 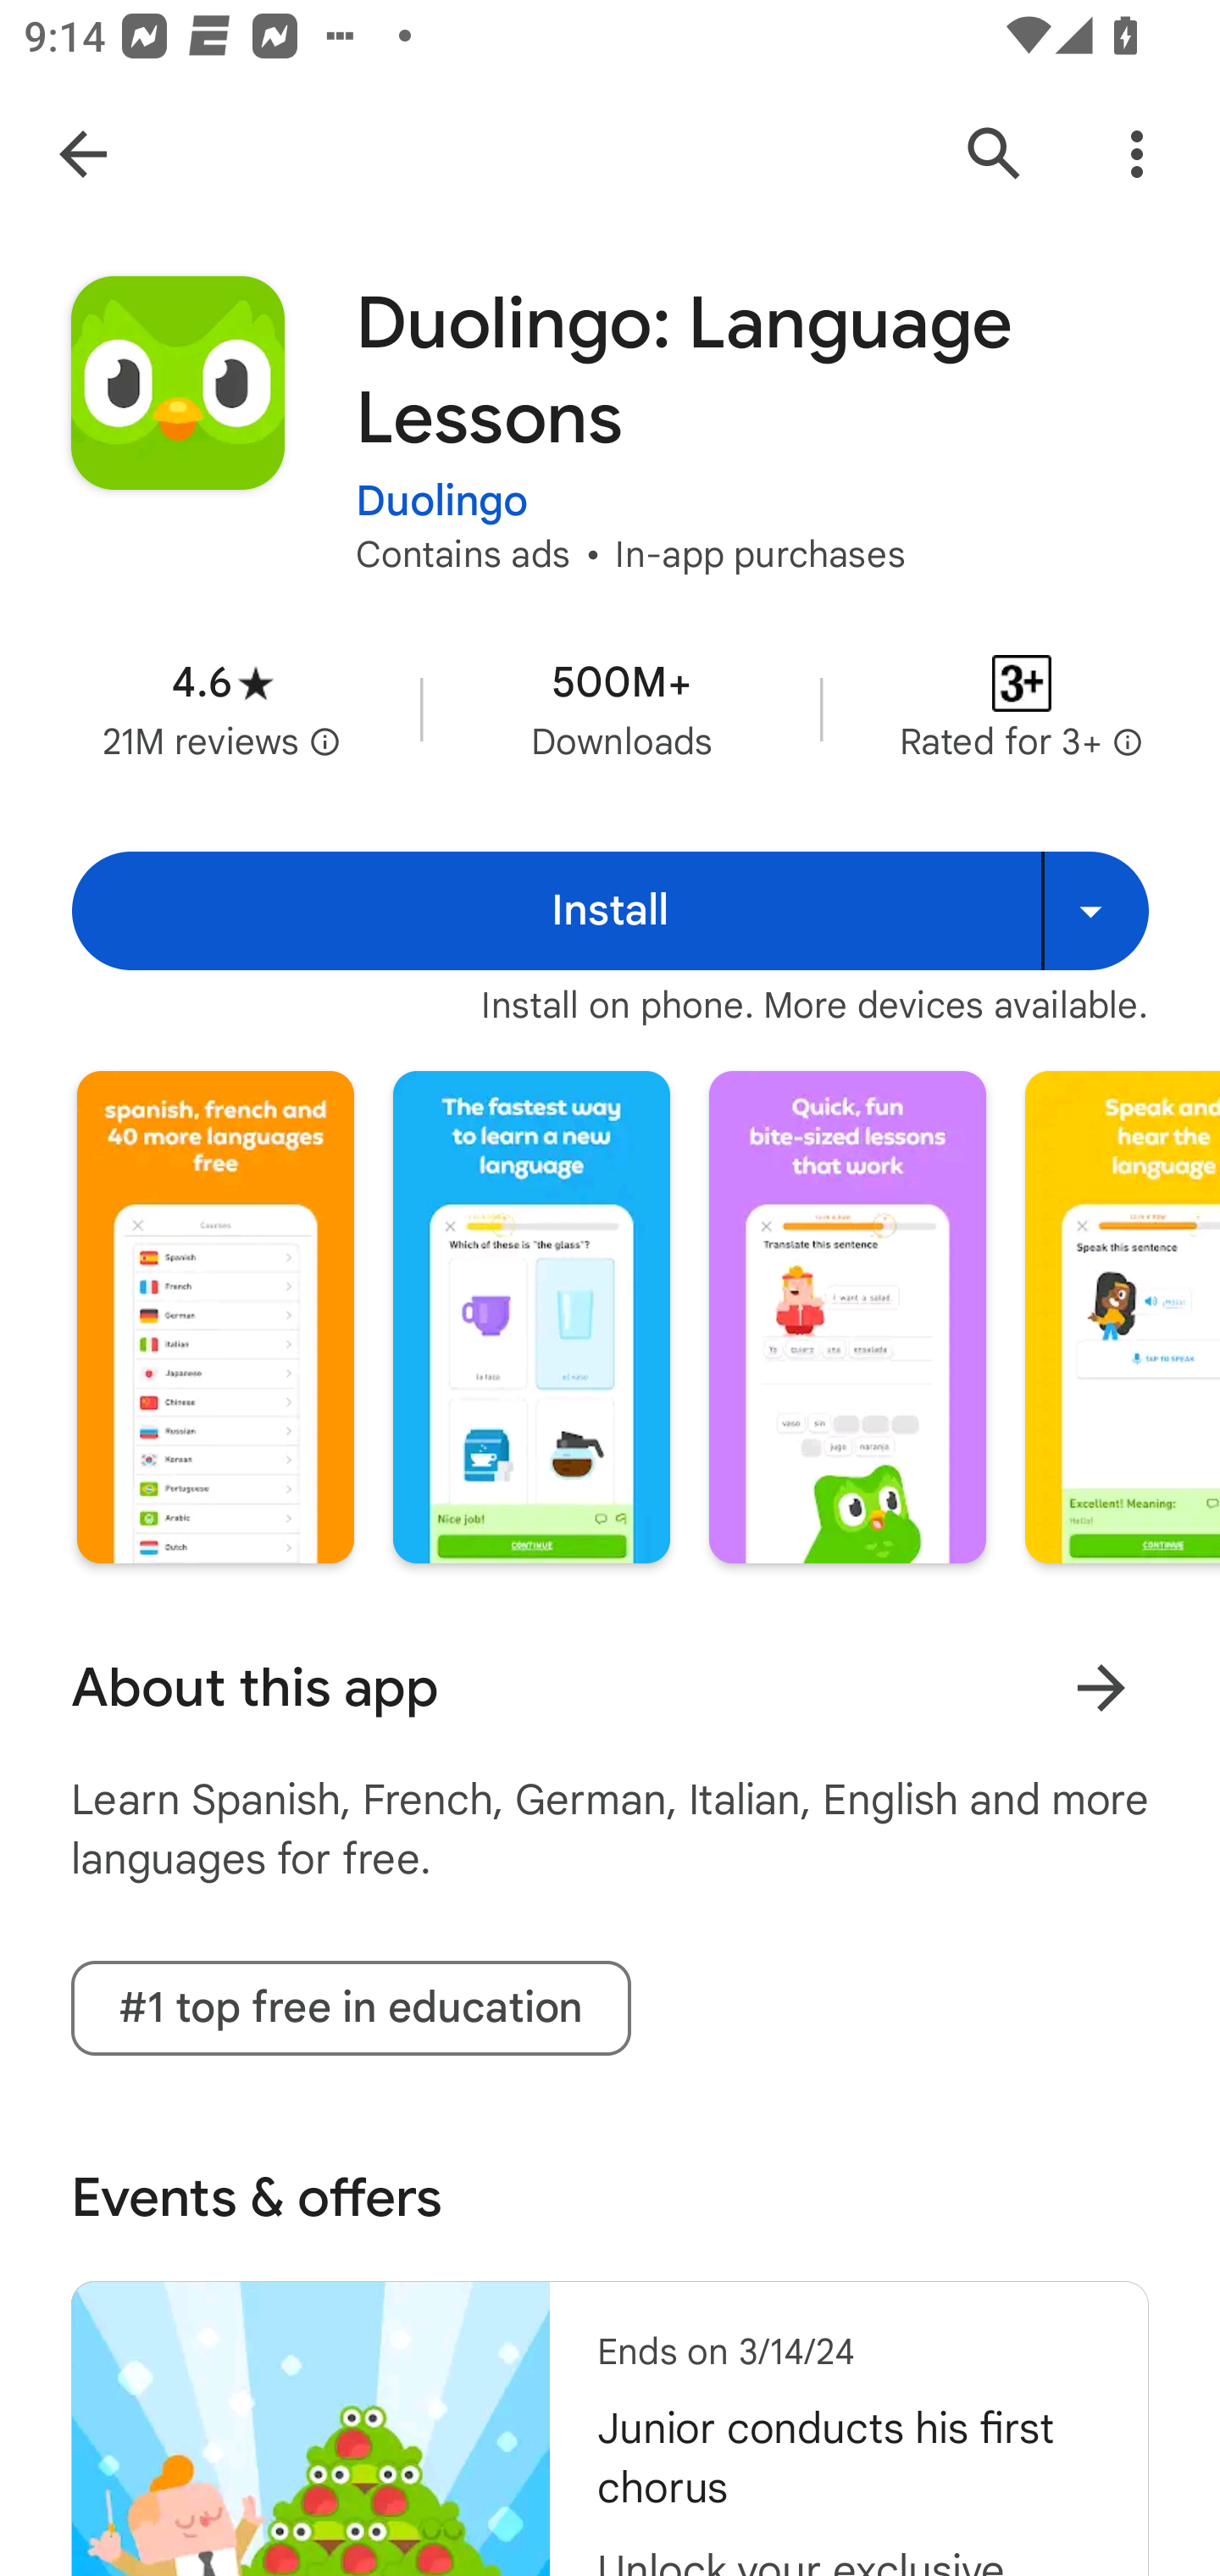 What do you see at coordinates (530, 1317) in the screenshot?
I see `Screenshot "2" of "6"` at bounding box center [530, 1317].